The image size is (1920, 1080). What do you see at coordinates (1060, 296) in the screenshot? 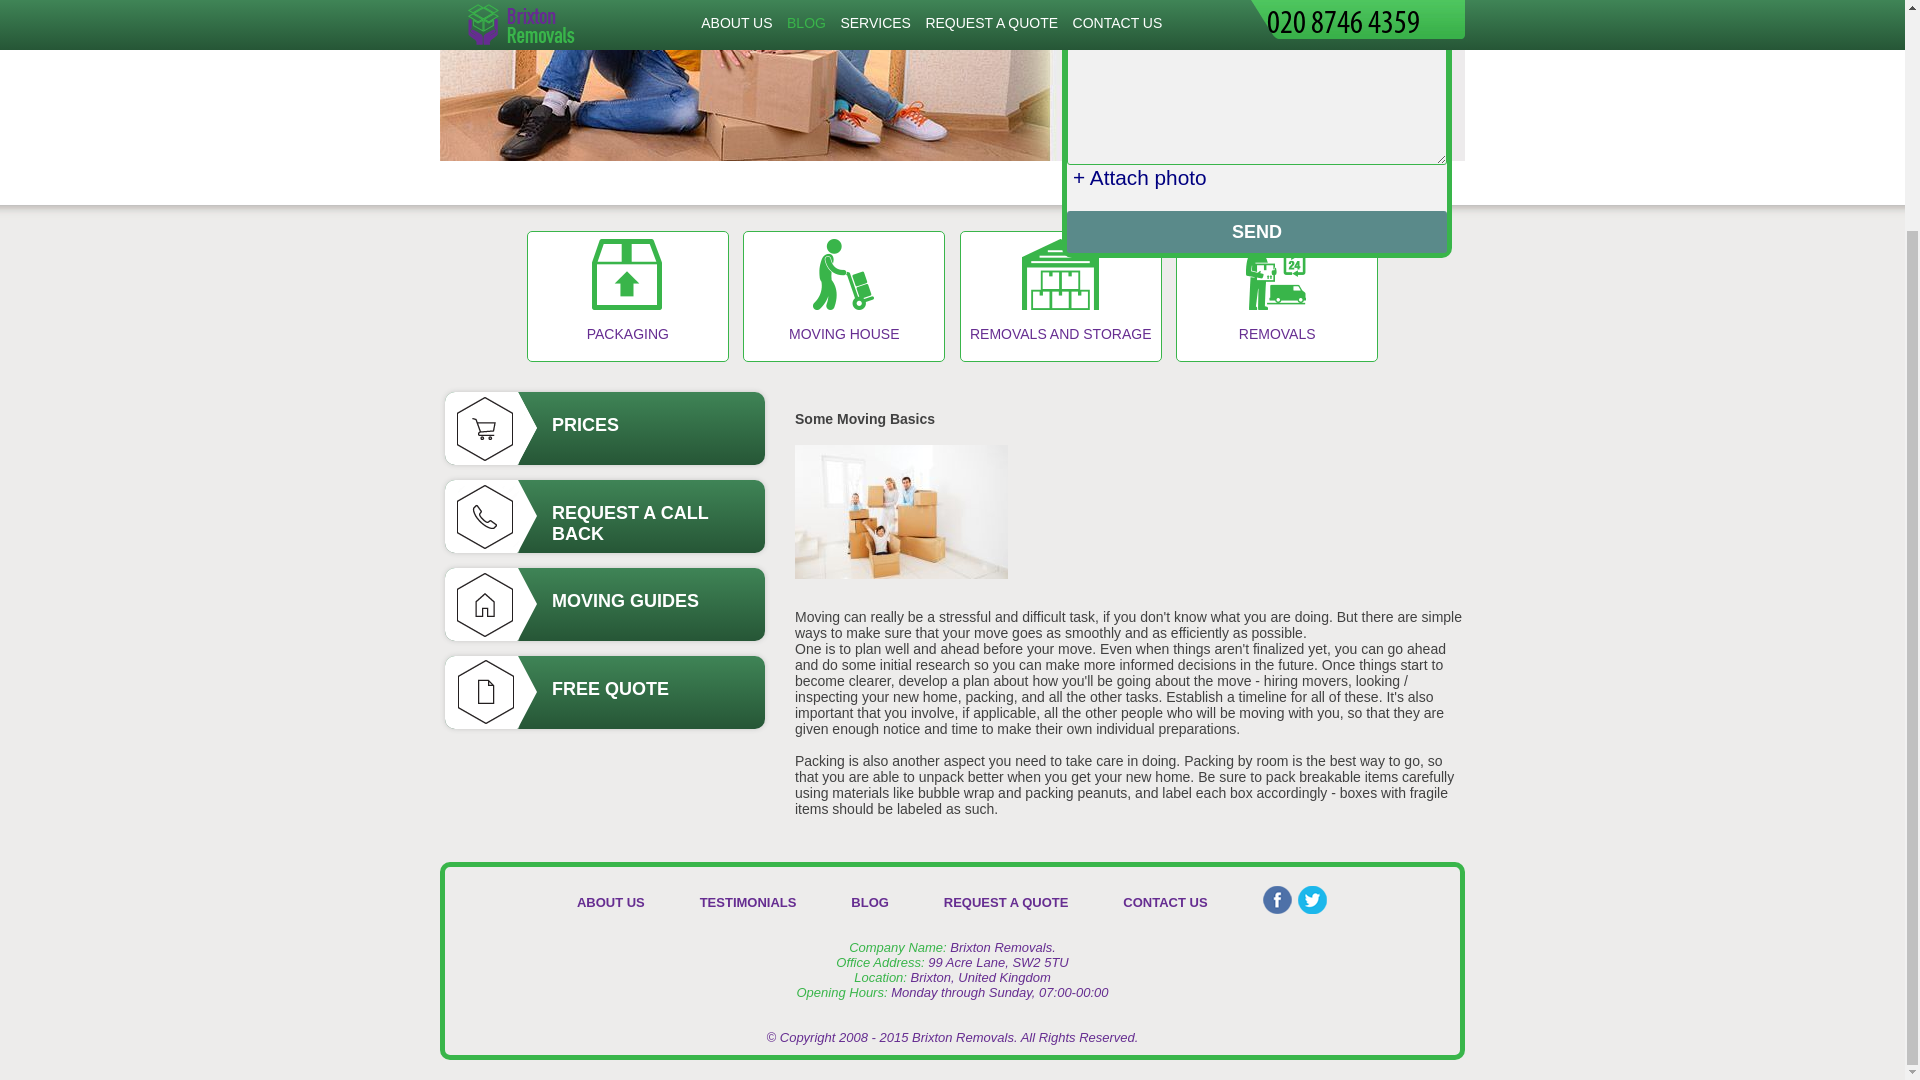
I see `REMOVALS AND STORAGE` at bounding box center [1060, 296].